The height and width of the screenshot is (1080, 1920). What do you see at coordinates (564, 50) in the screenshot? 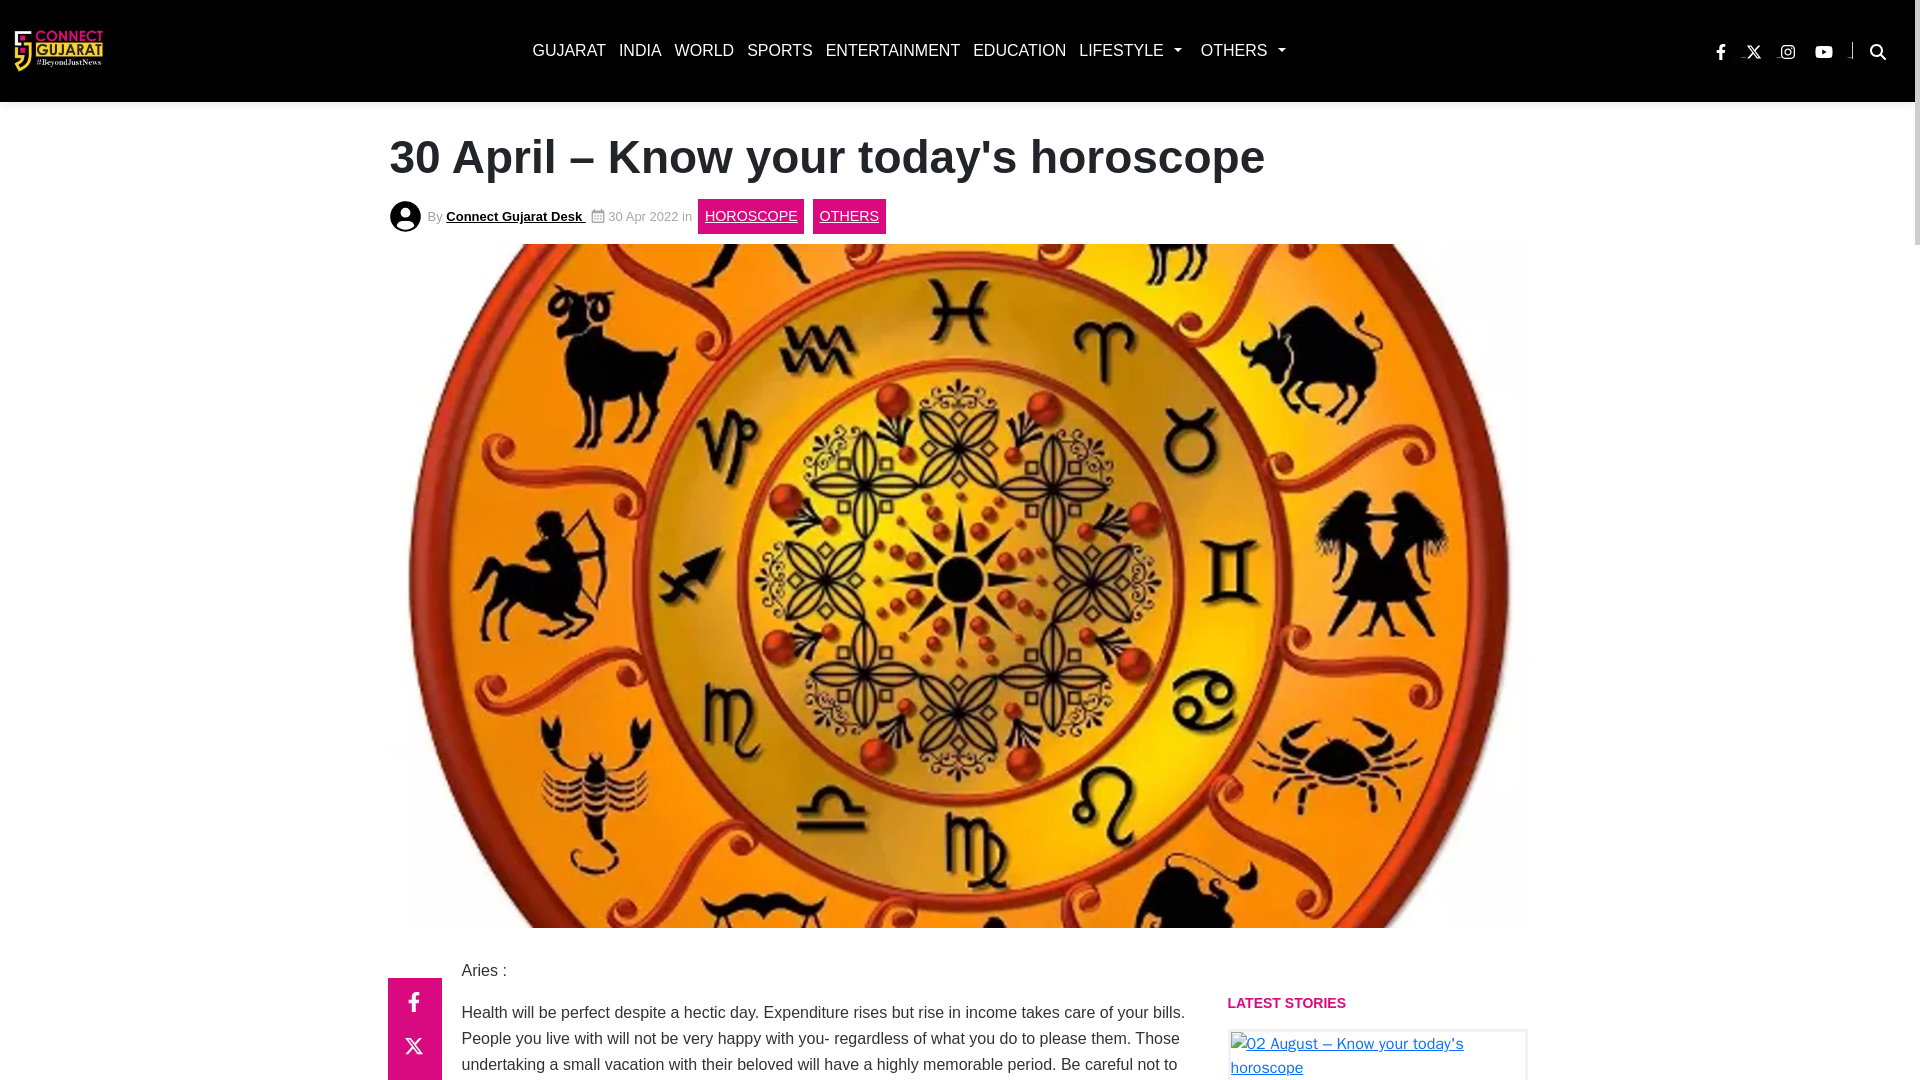
I see `GUJARAT` at bounding box center [564, 50].